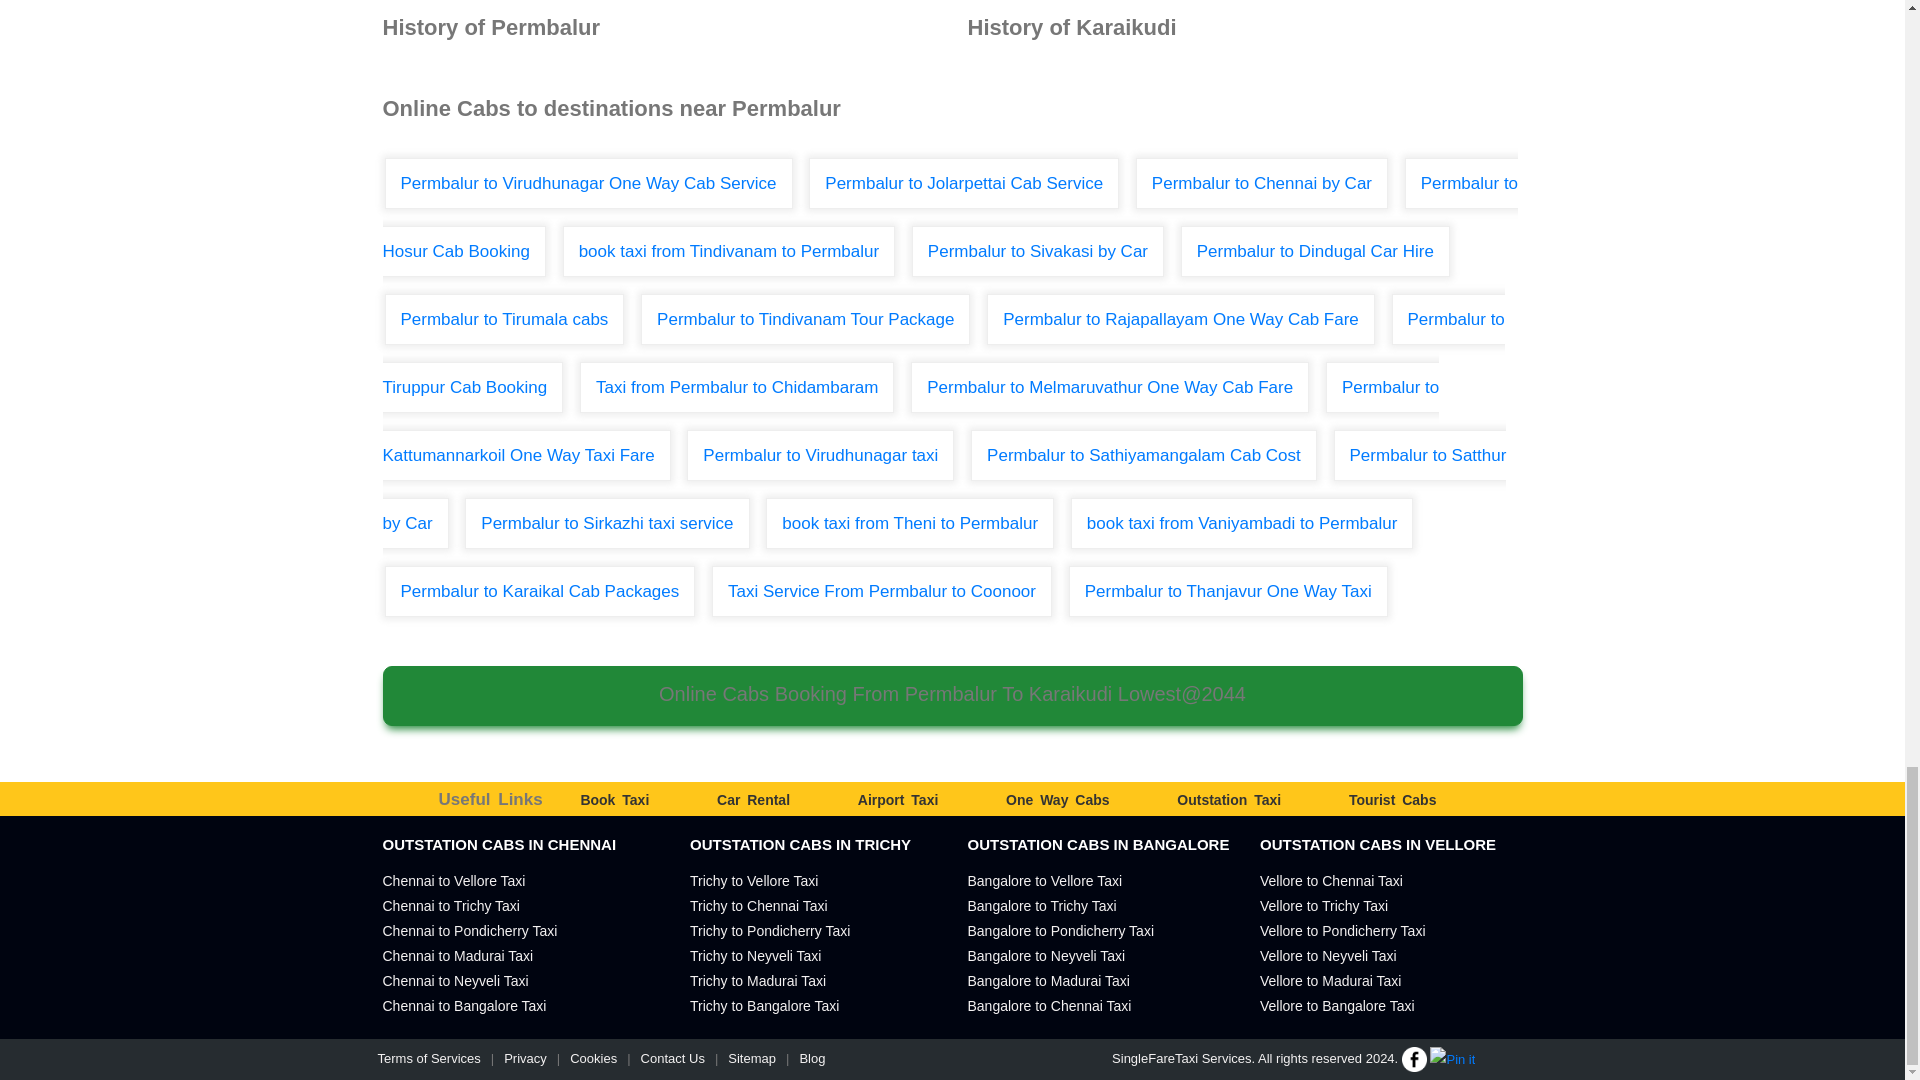 The height and width of the screenshot is (1080, 1920). What do you see at coordinates (805, 318) in the screenshot?
I see `Permbalur to Tindivanam Tour Package` at bounding box center [805, 318].